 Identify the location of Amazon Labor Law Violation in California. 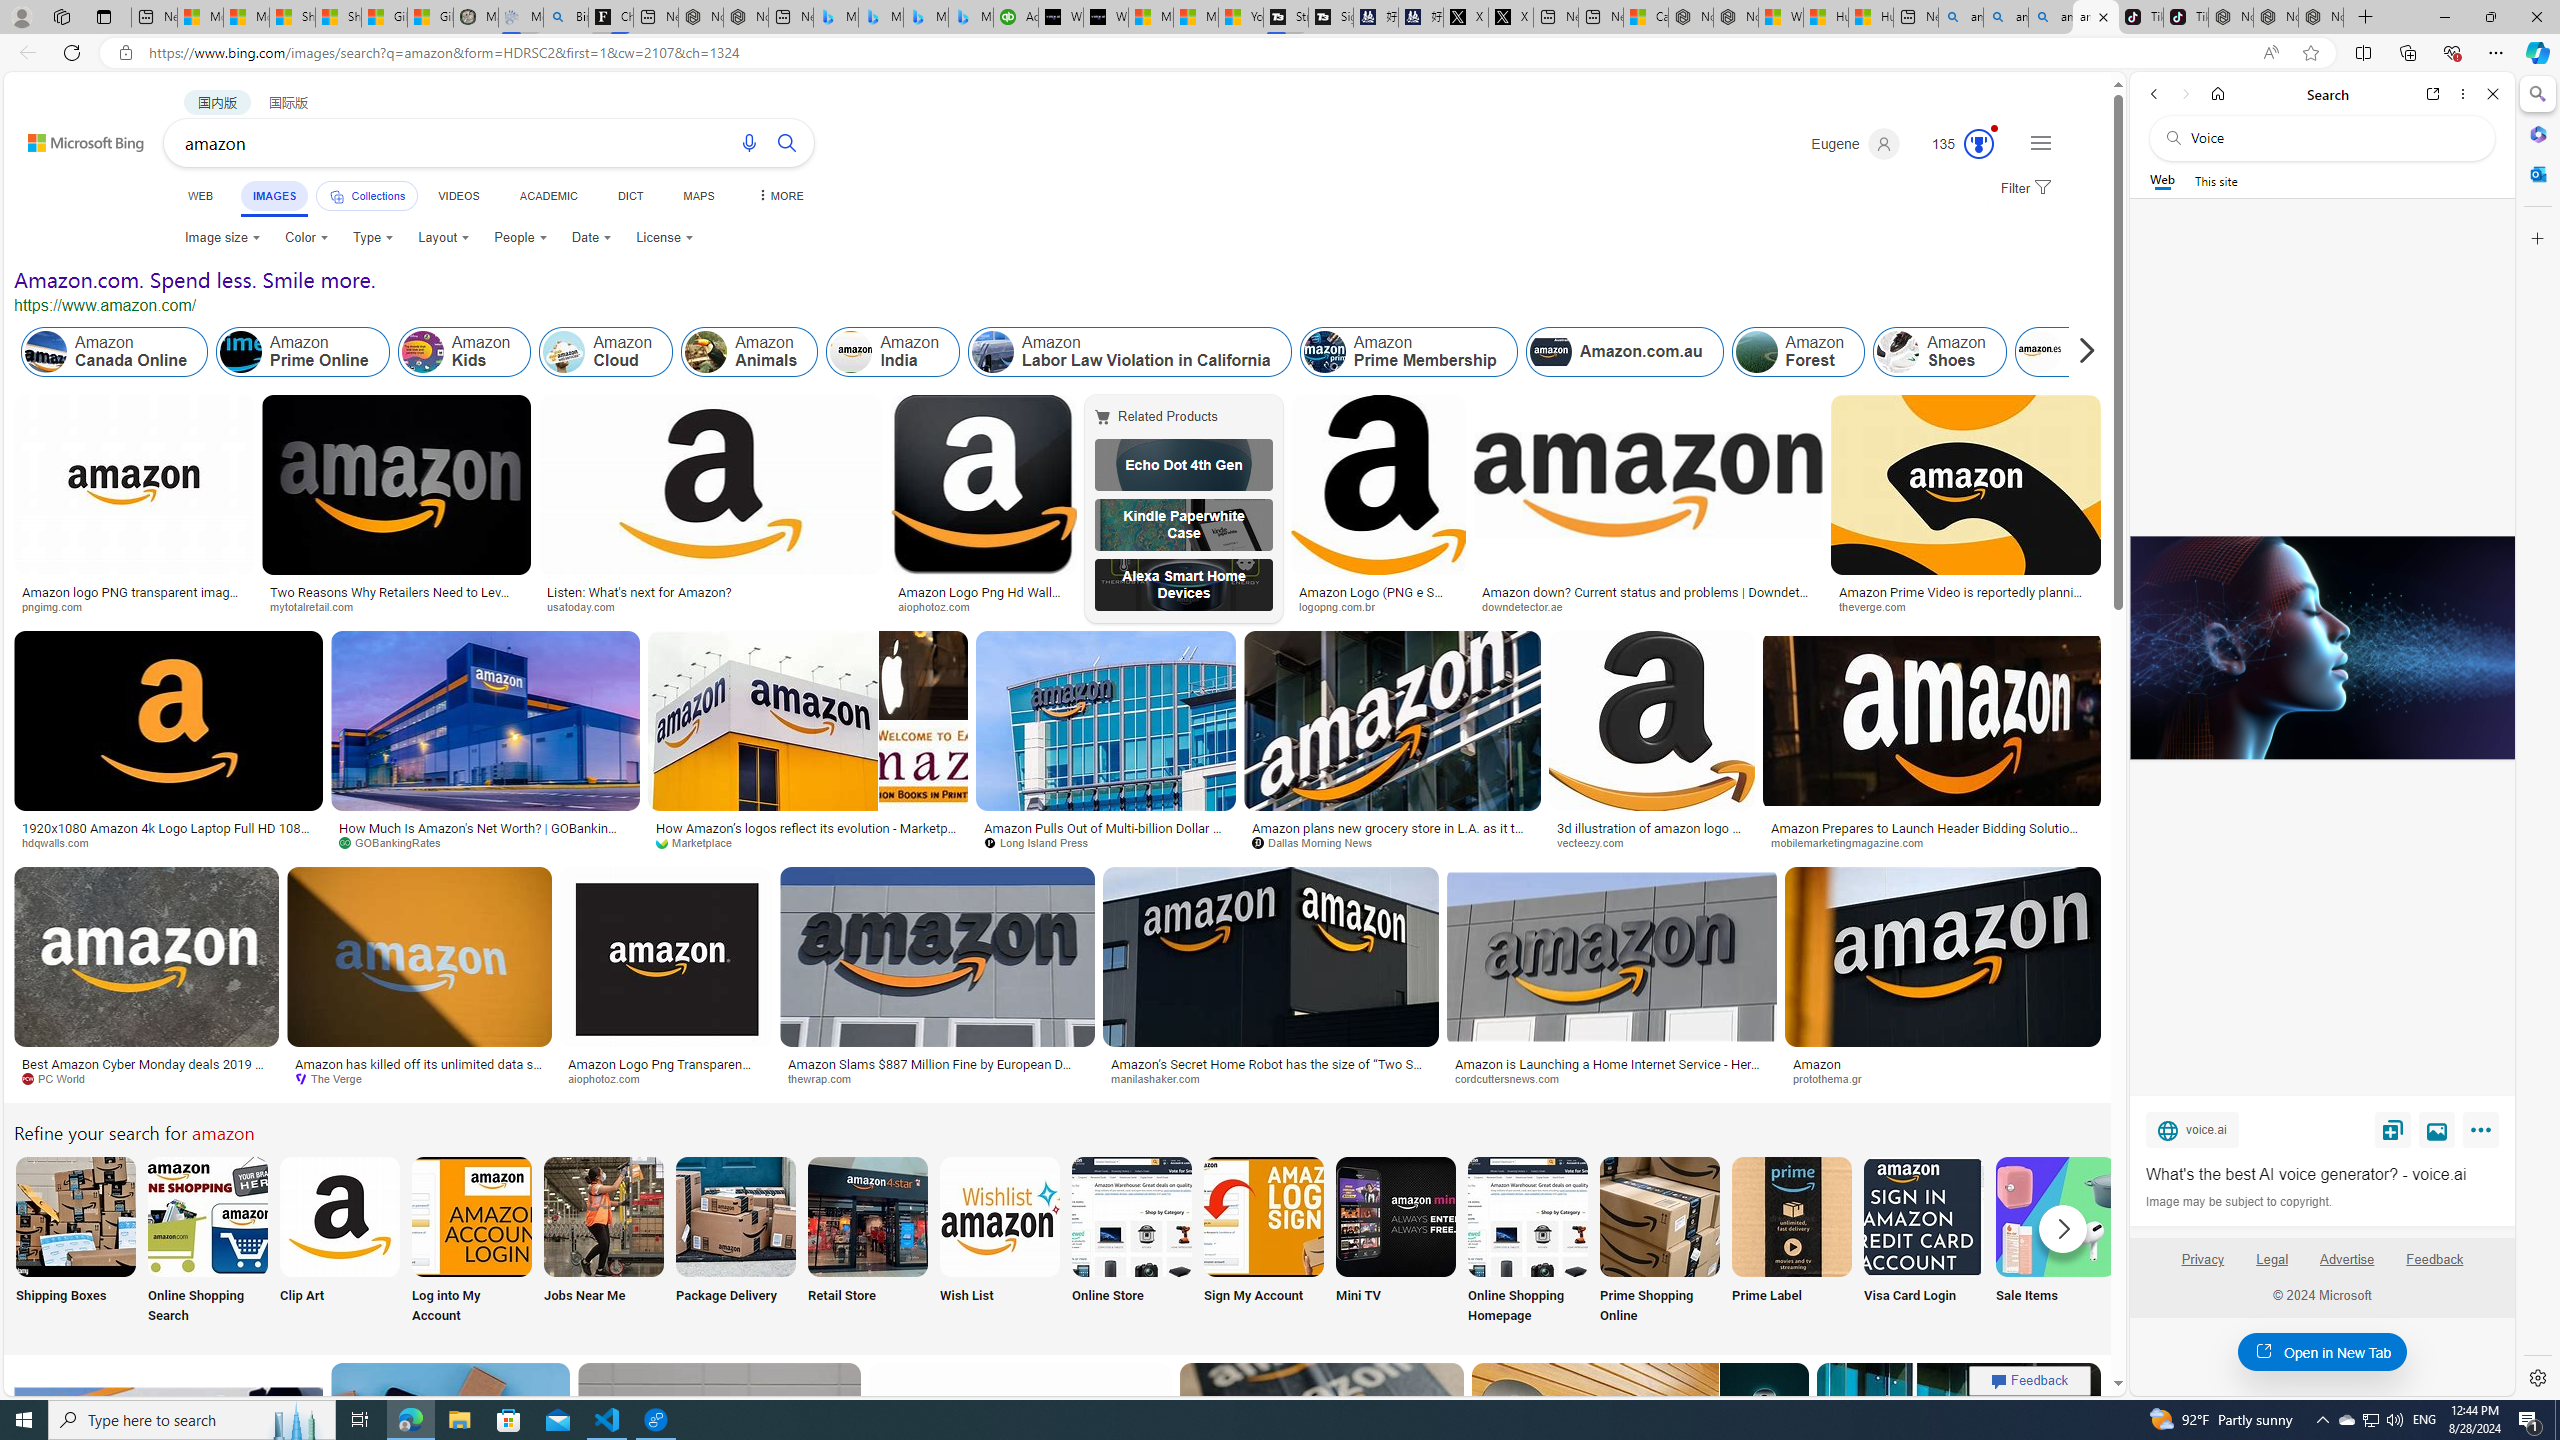
(992, 352).